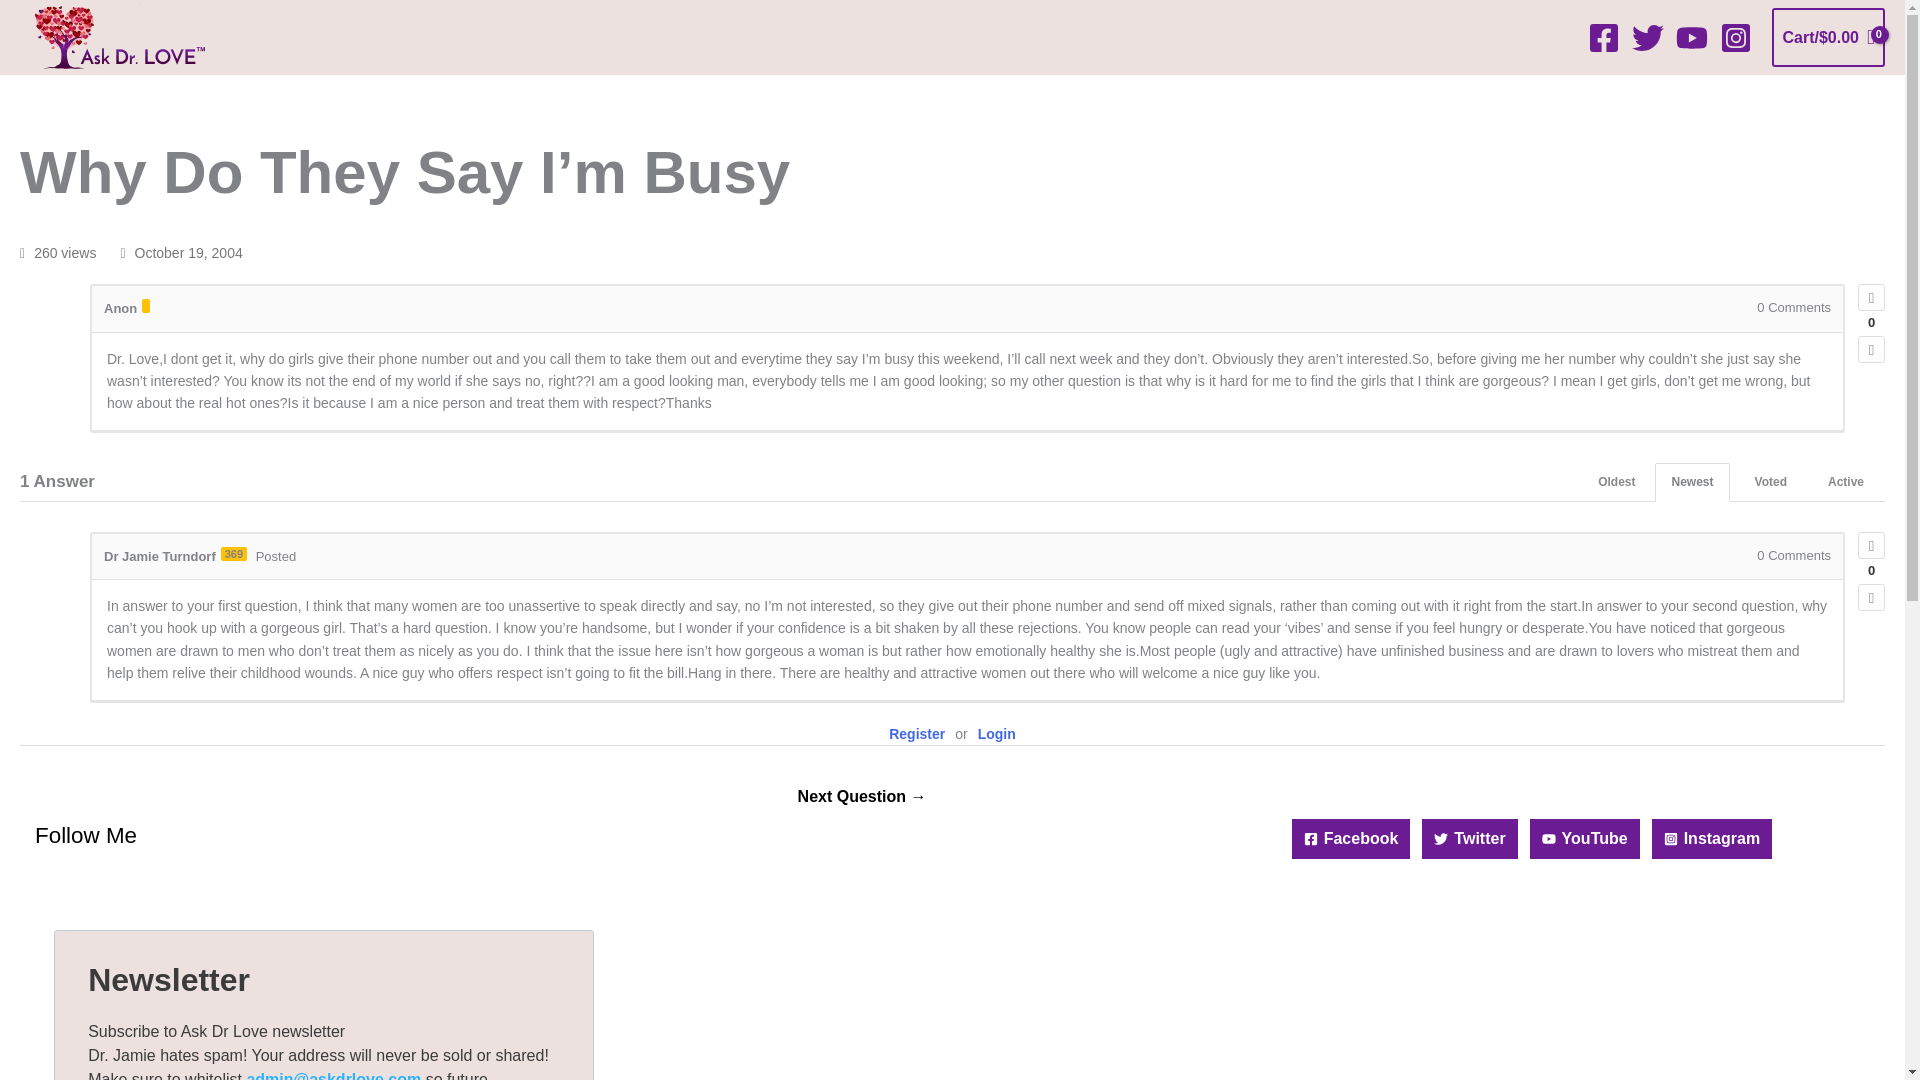  What do you see at coordinates (674, 95) in the screenshot?
I see `Live Events` at bounding box center [674, 95].